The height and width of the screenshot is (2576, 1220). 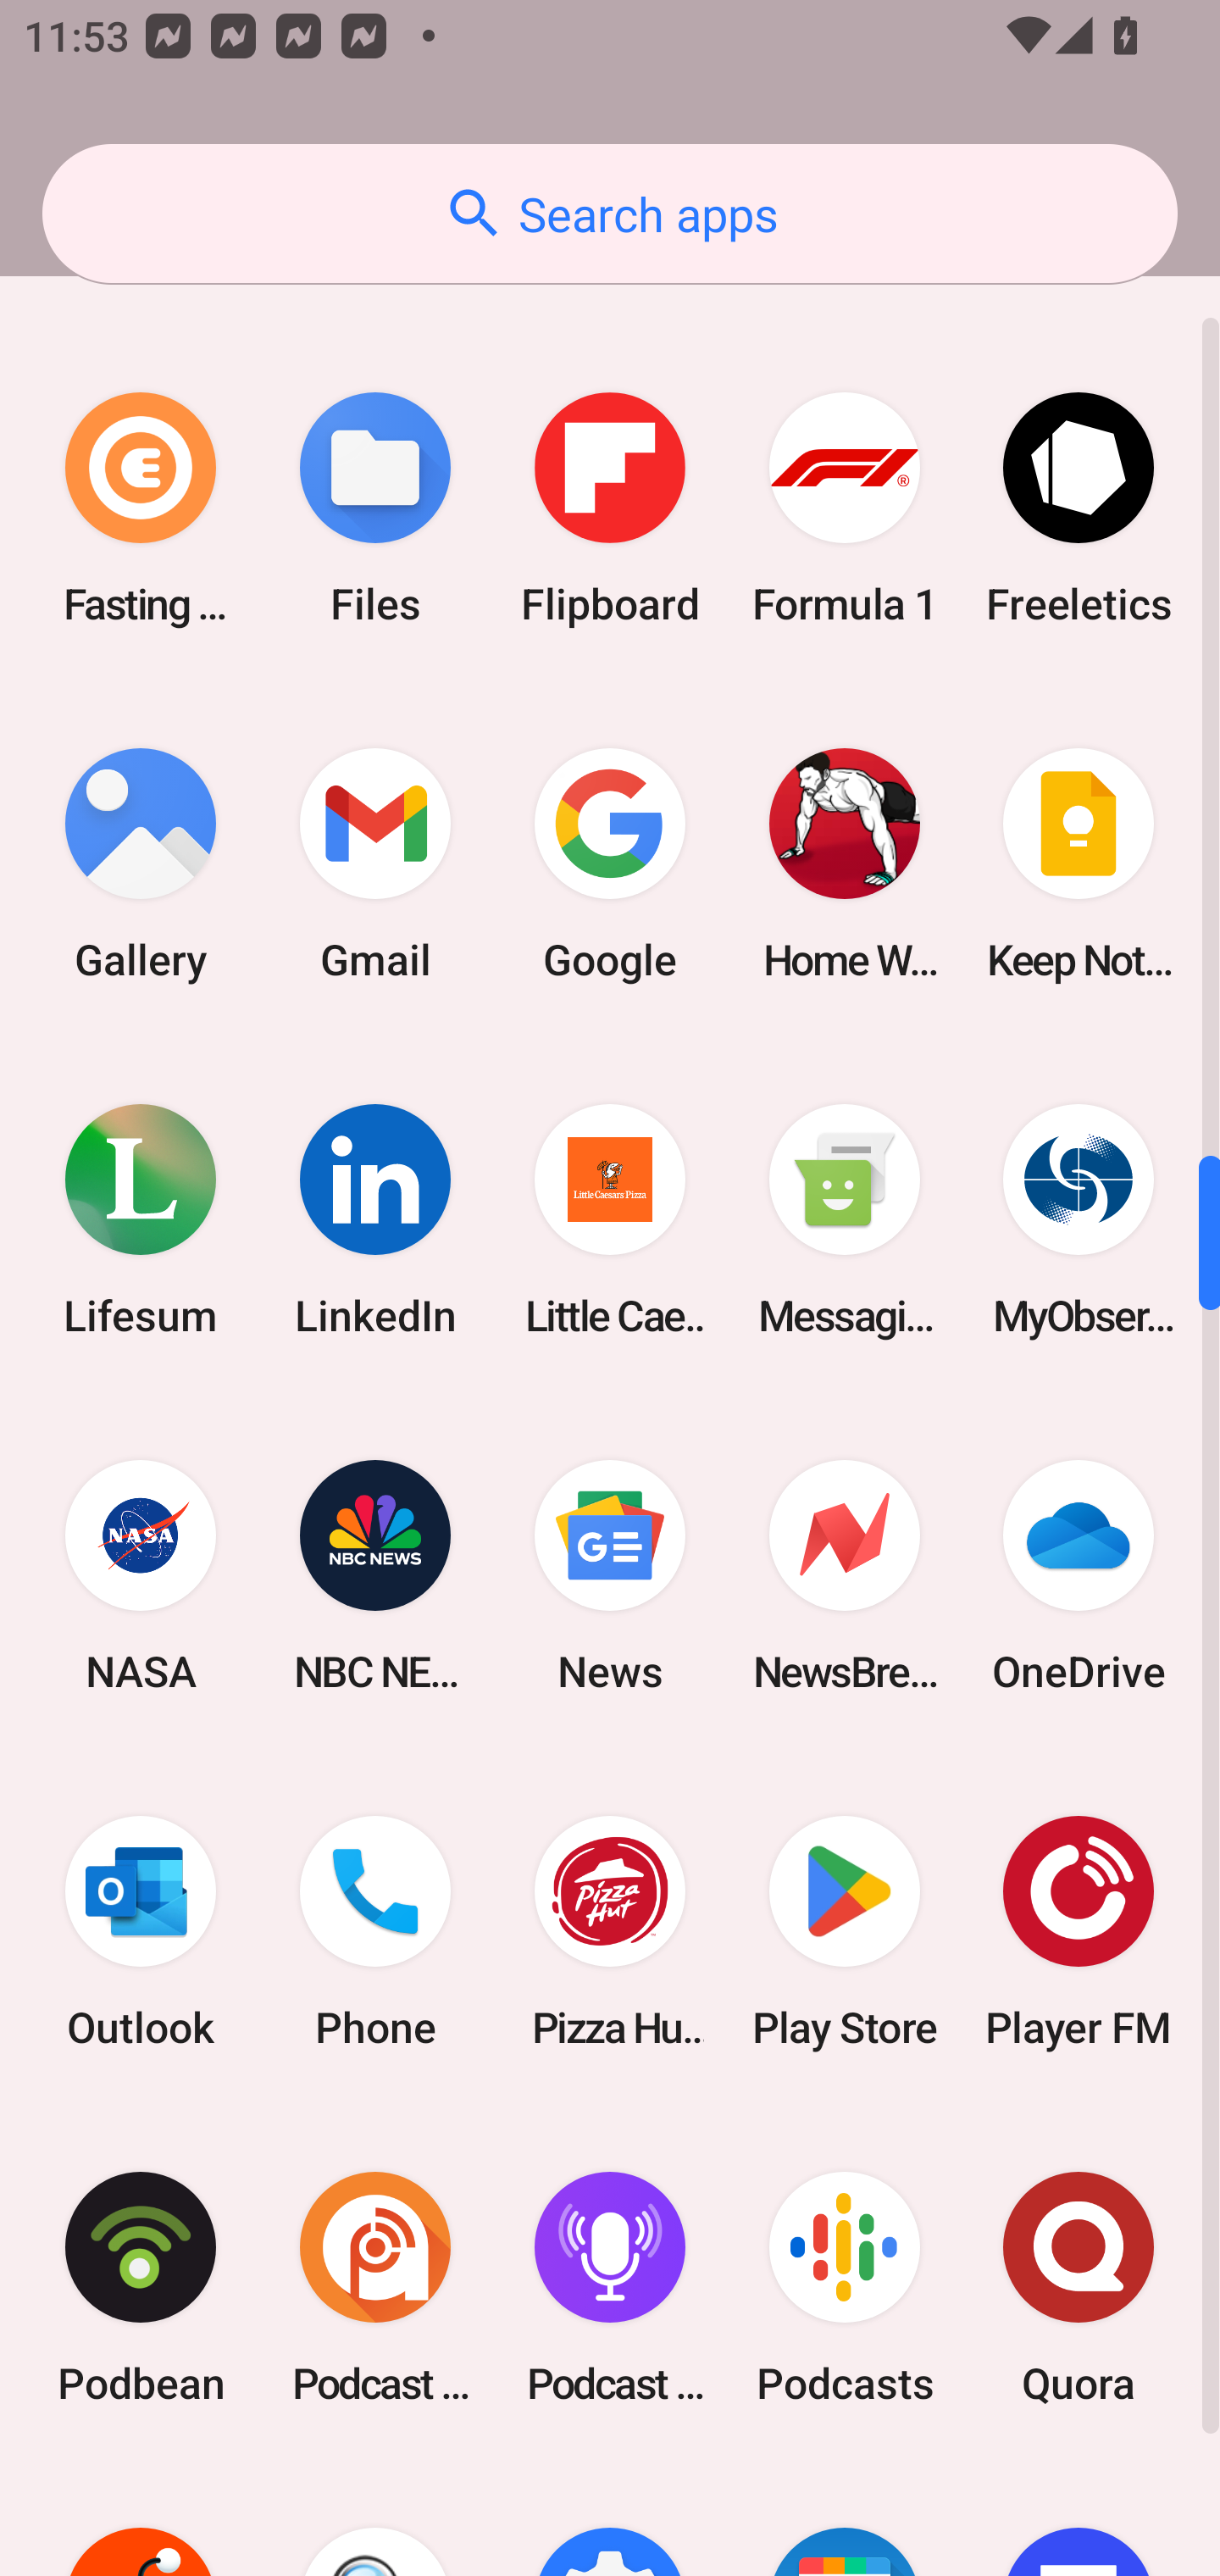 I want to click on Pizza Hut HK & Macau, so click(x=610, y=1932).